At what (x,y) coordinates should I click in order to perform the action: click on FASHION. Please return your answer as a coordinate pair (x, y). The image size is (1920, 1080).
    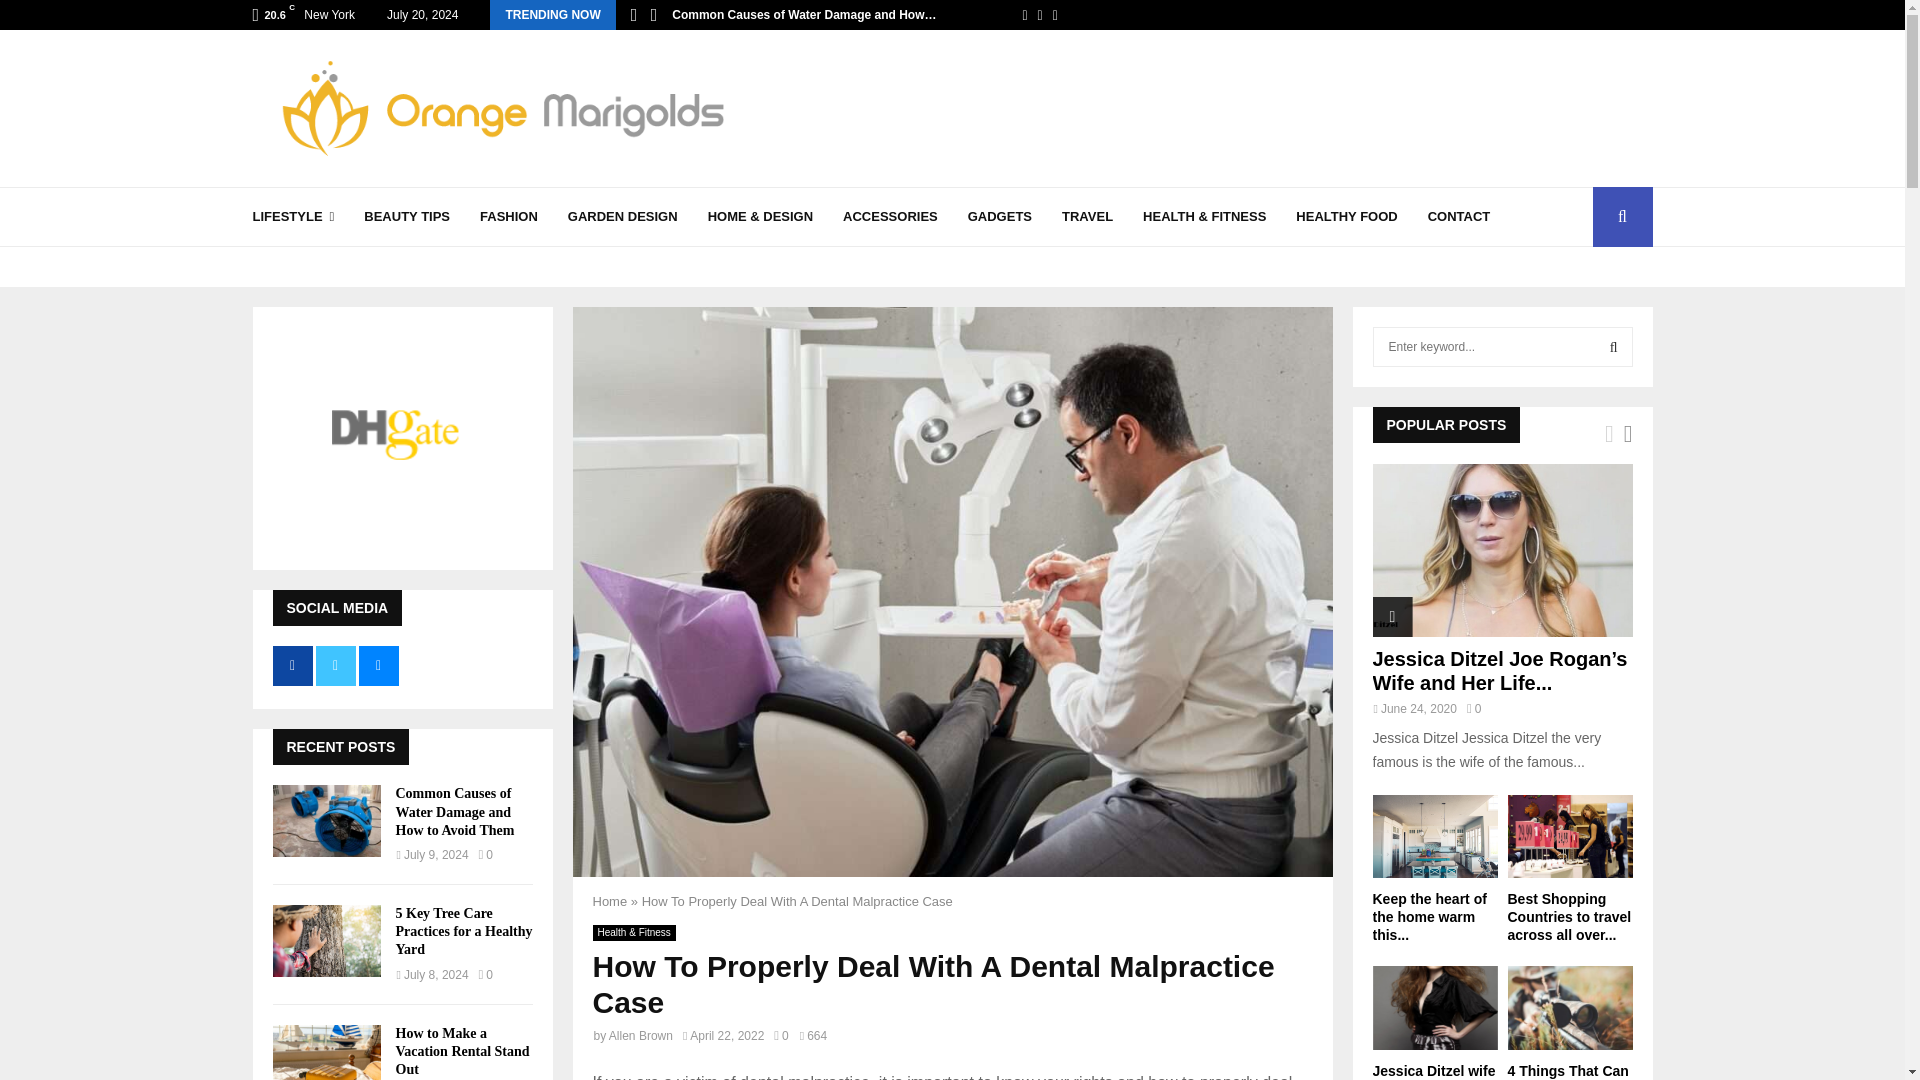
    Looking at the image, I should click on (508, 216).